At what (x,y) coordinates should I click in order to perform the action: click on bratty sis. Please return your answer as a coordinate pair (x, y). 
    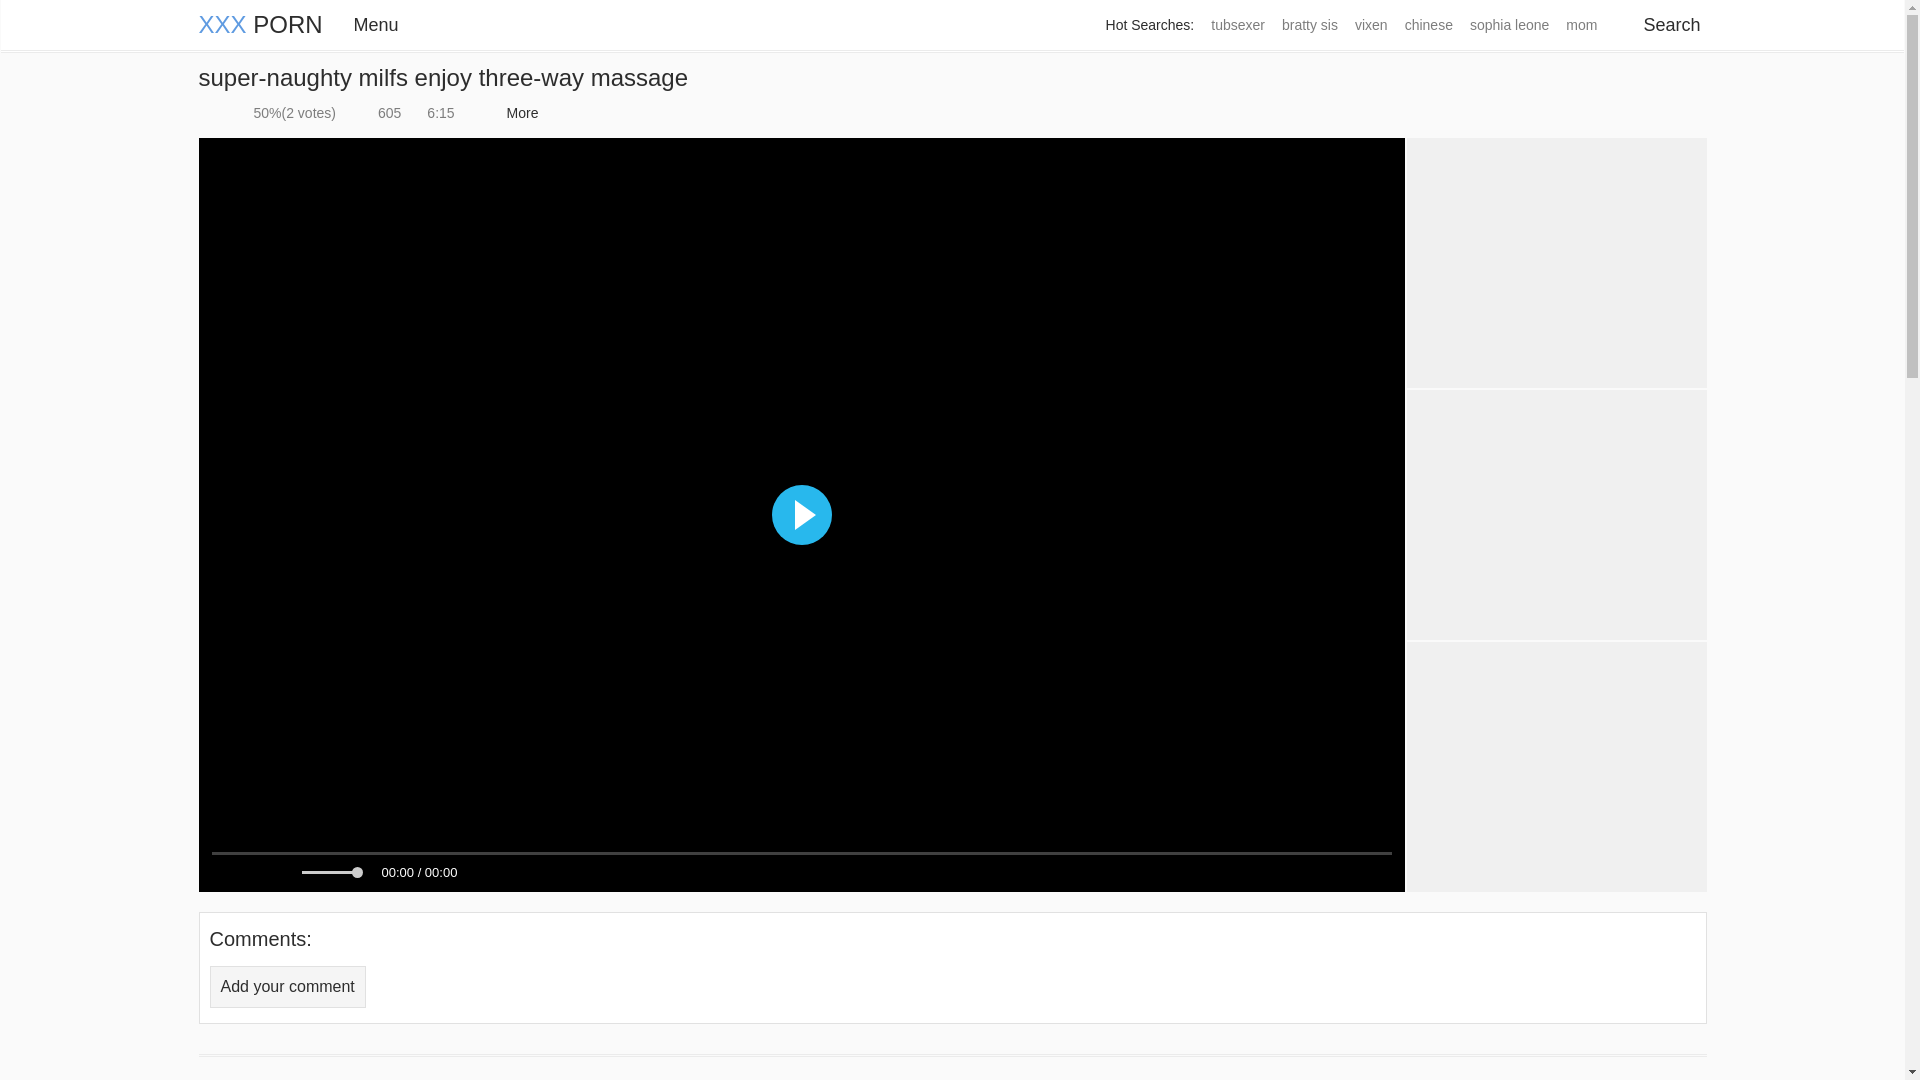
    Looking at the image, I should click on (1309, 25).